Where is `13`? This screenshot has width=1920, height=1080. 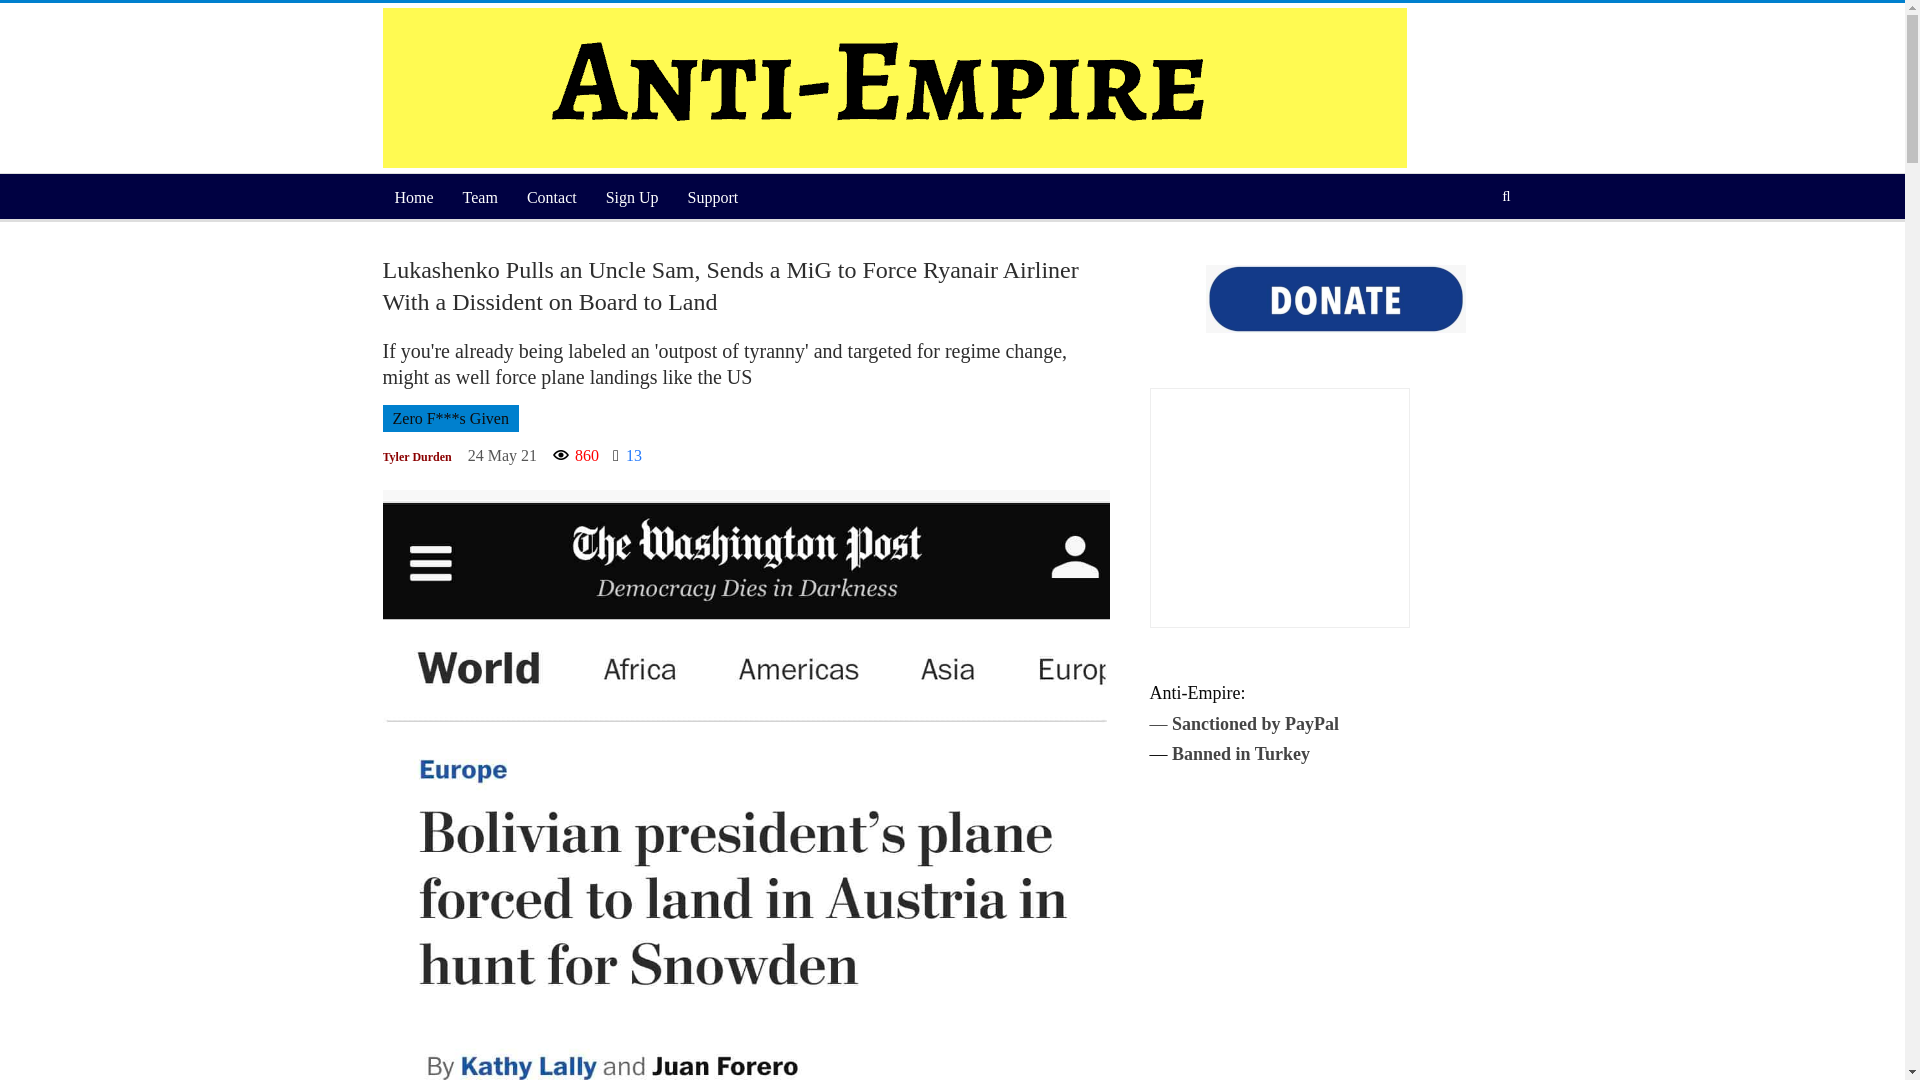 13 is located at coordinates (626, 455).